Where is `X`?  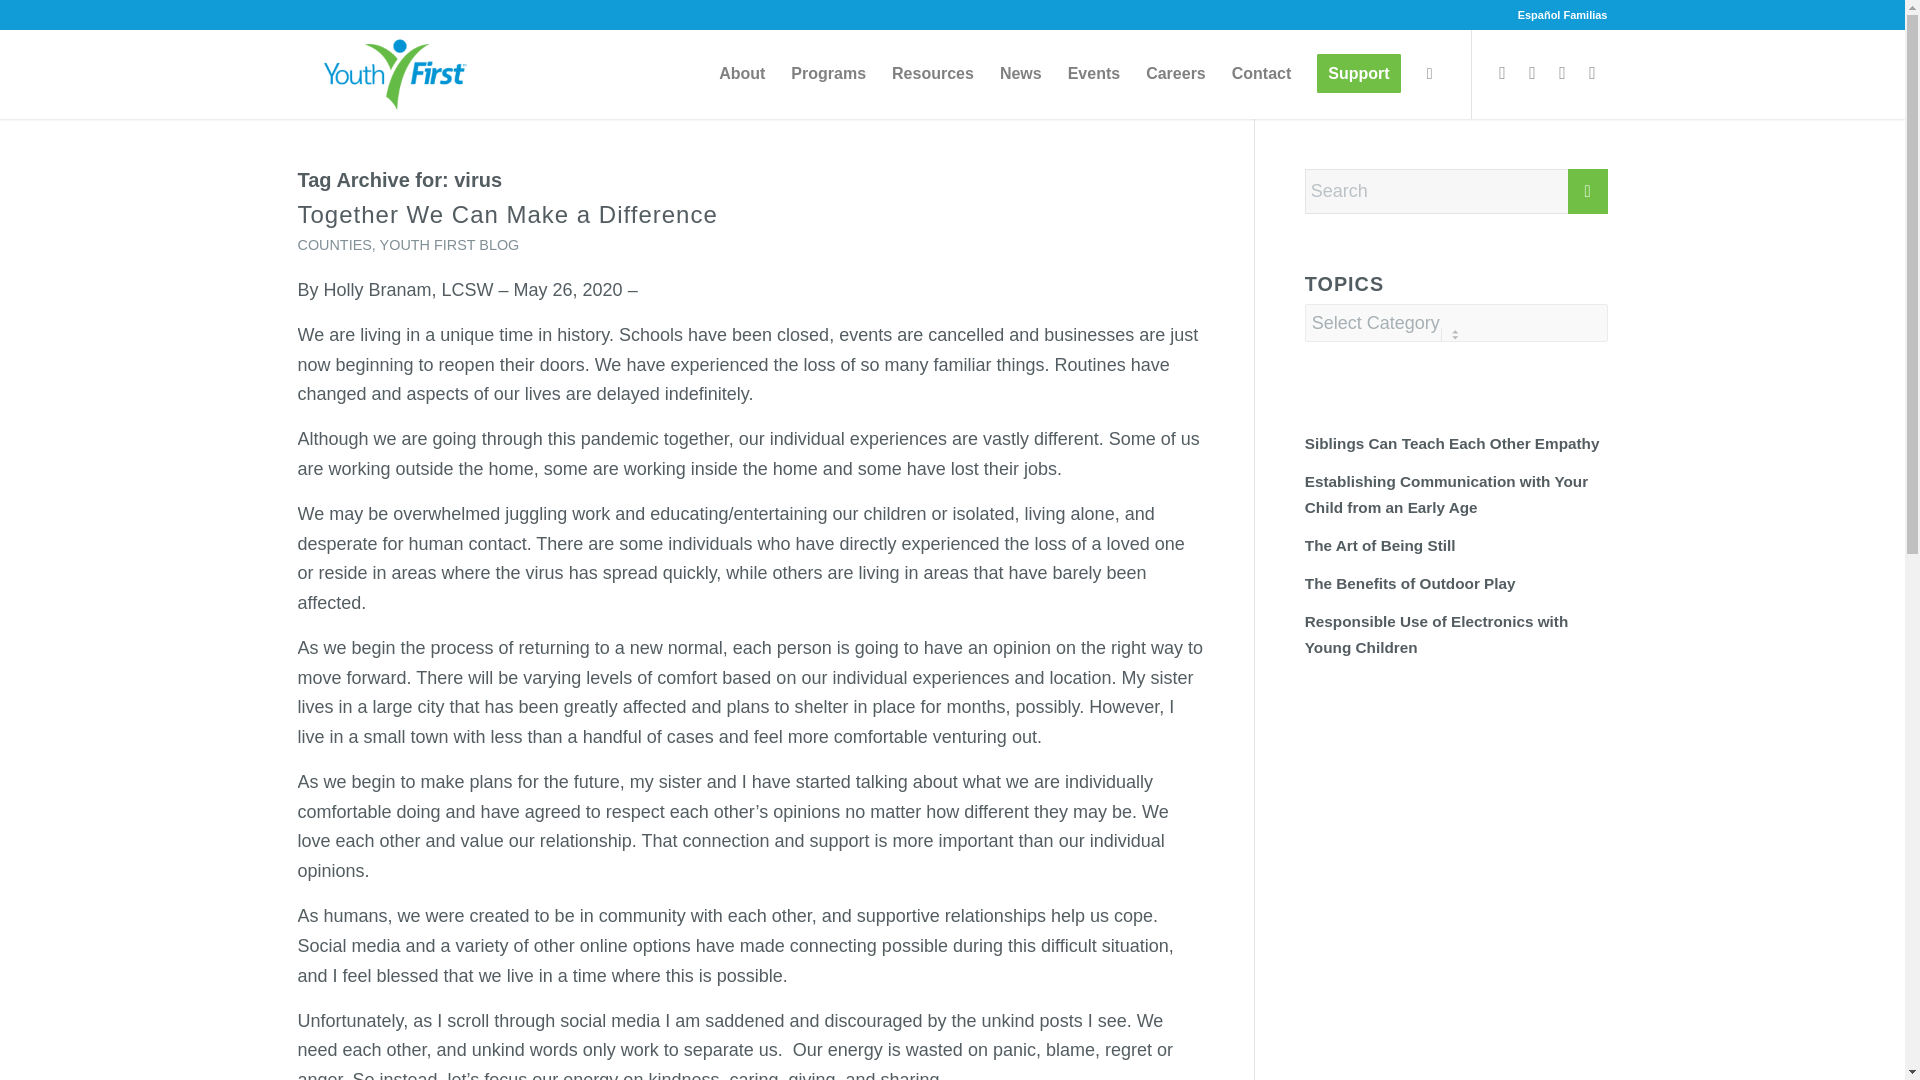
X is located at coordinates (1532, 72).